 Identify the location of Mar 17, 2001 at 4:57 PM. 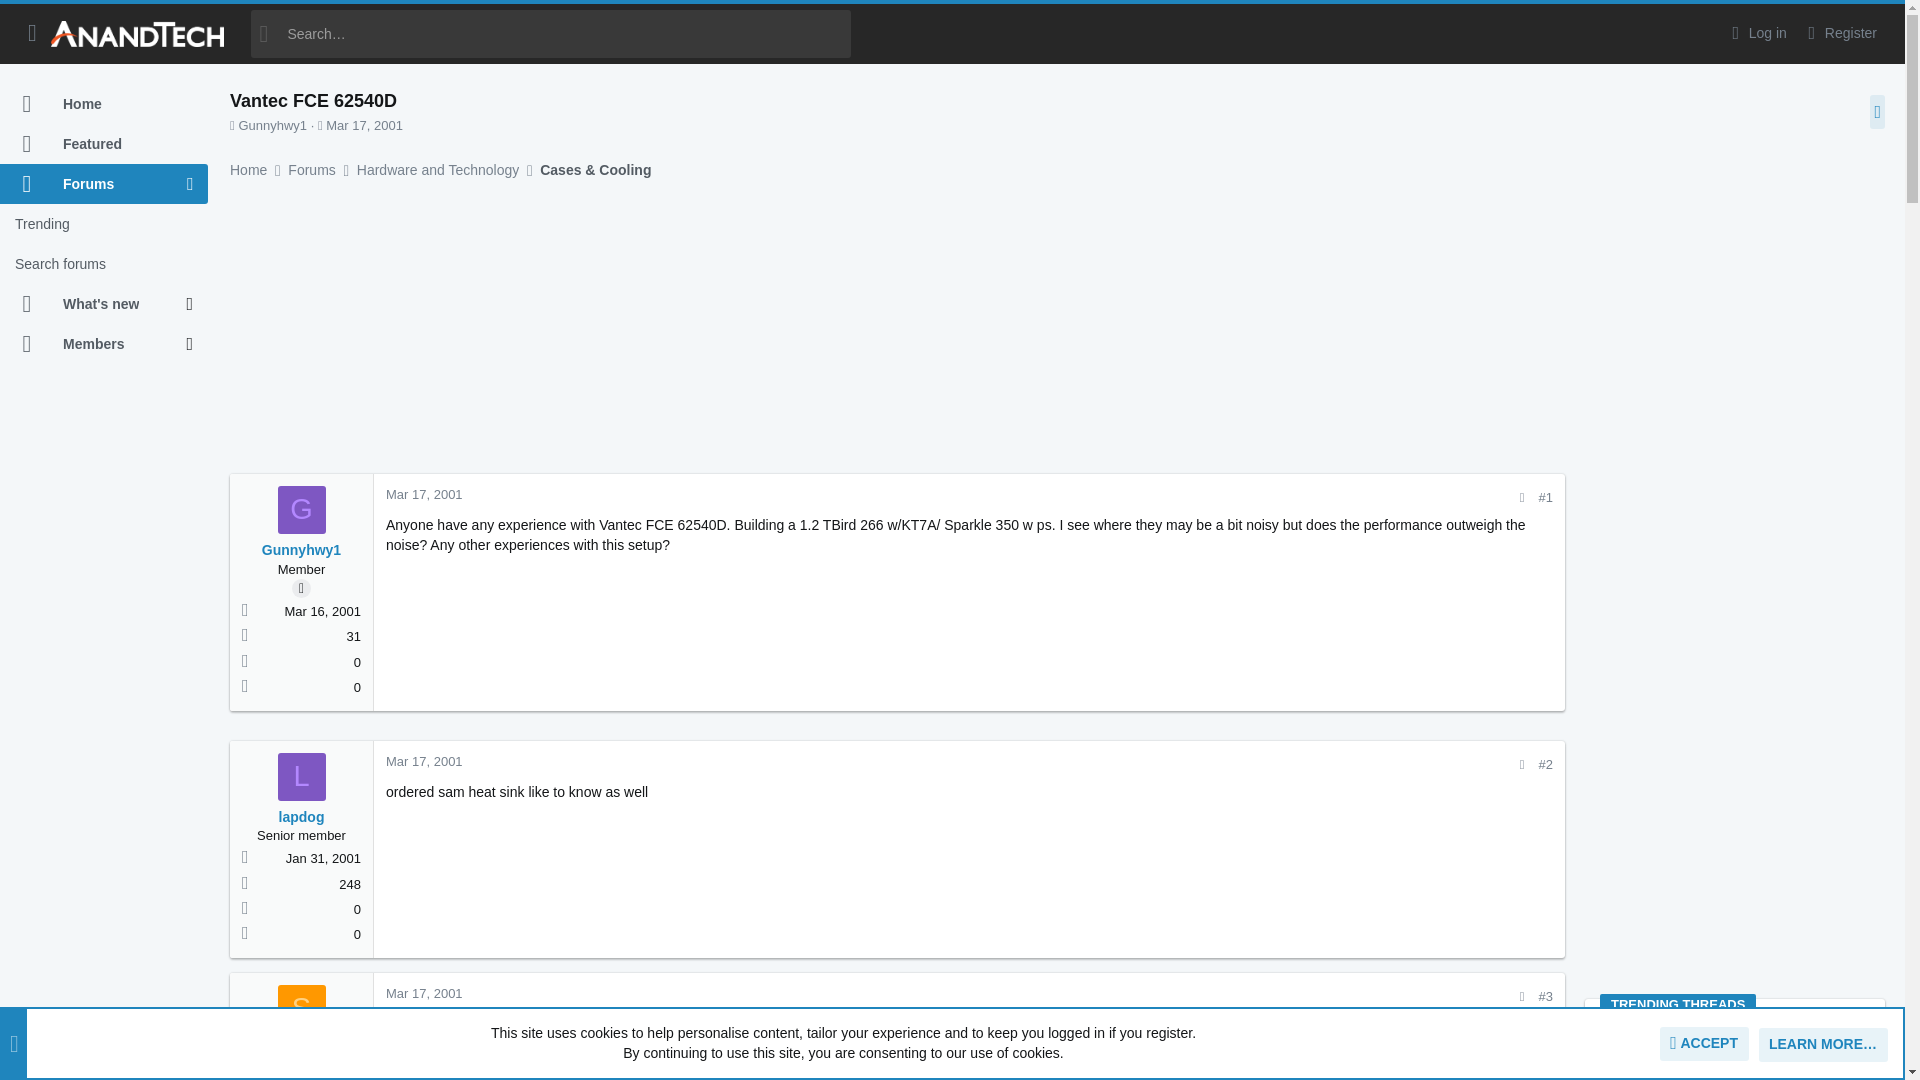
(424, 494).